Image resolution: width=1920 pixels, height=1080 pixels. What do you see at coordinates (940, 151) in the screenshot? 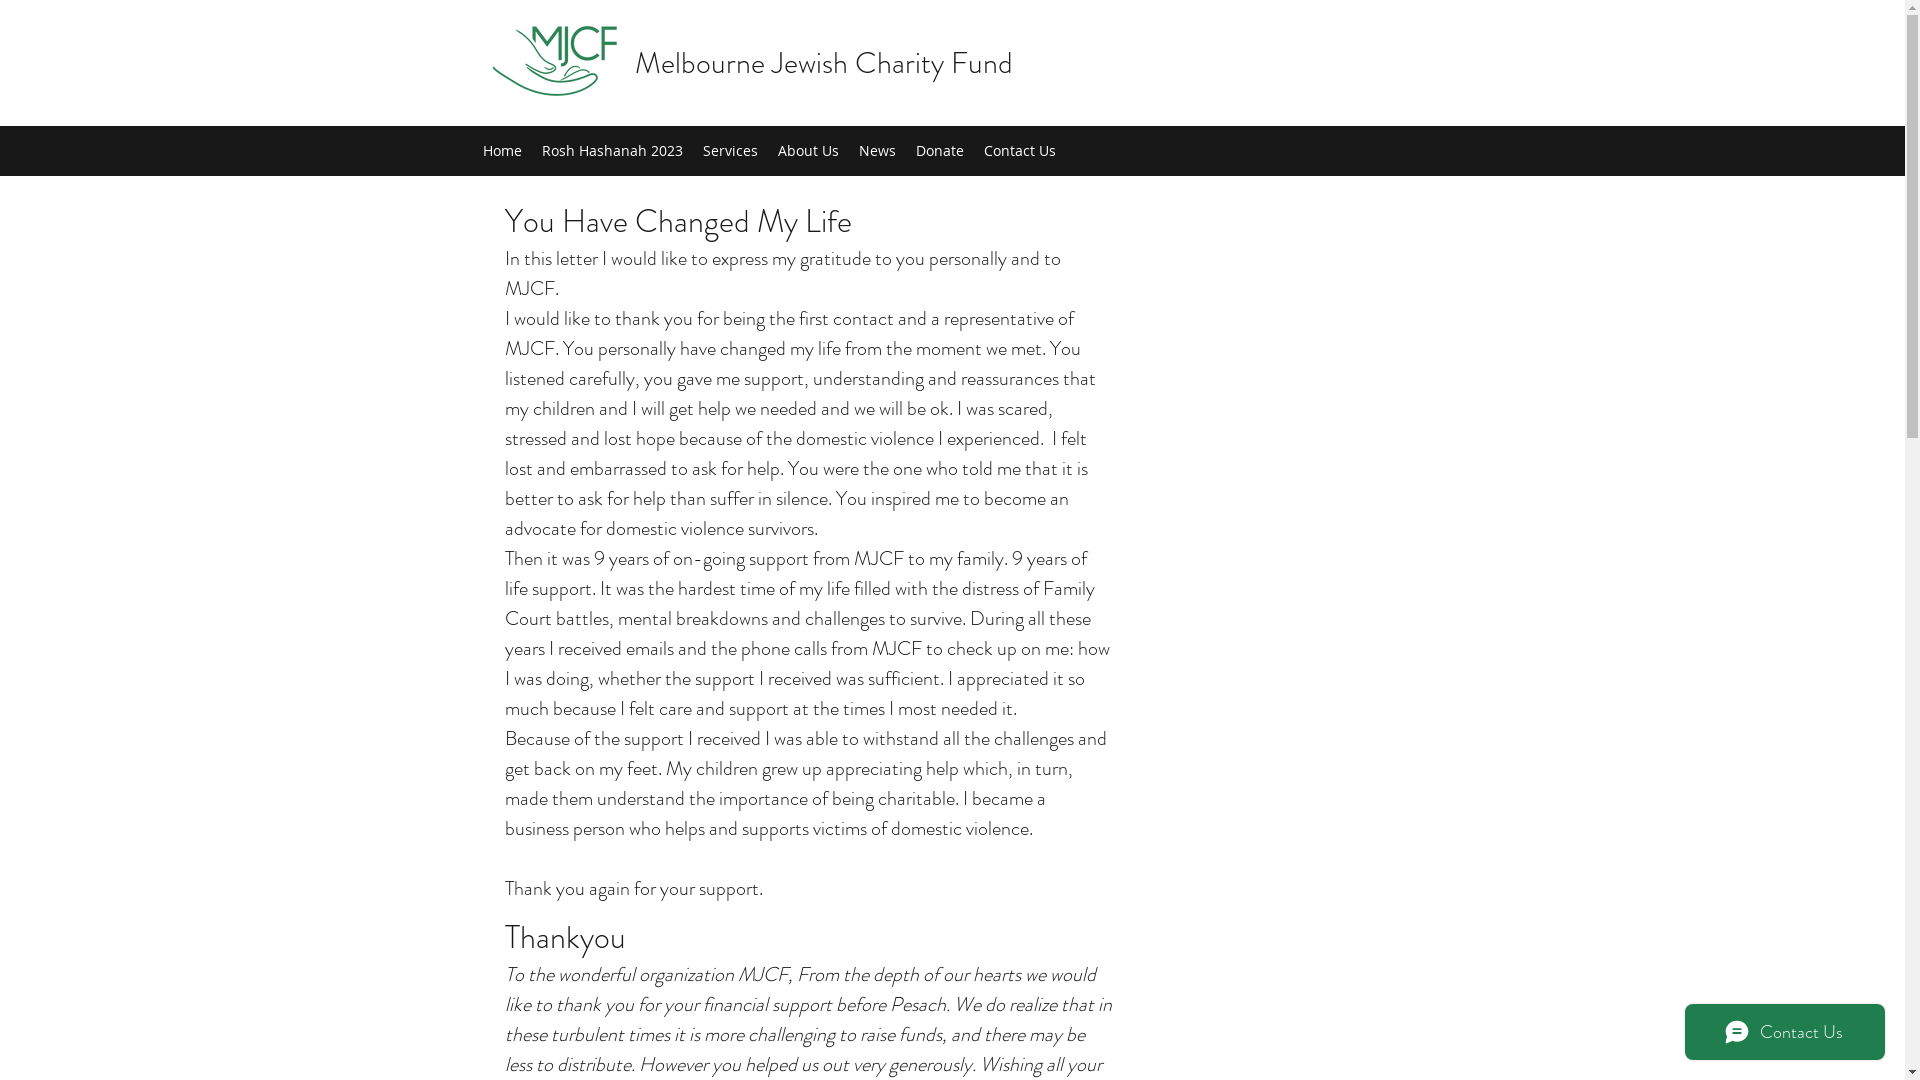
I see `Donate` at bounding box center [940, 151].